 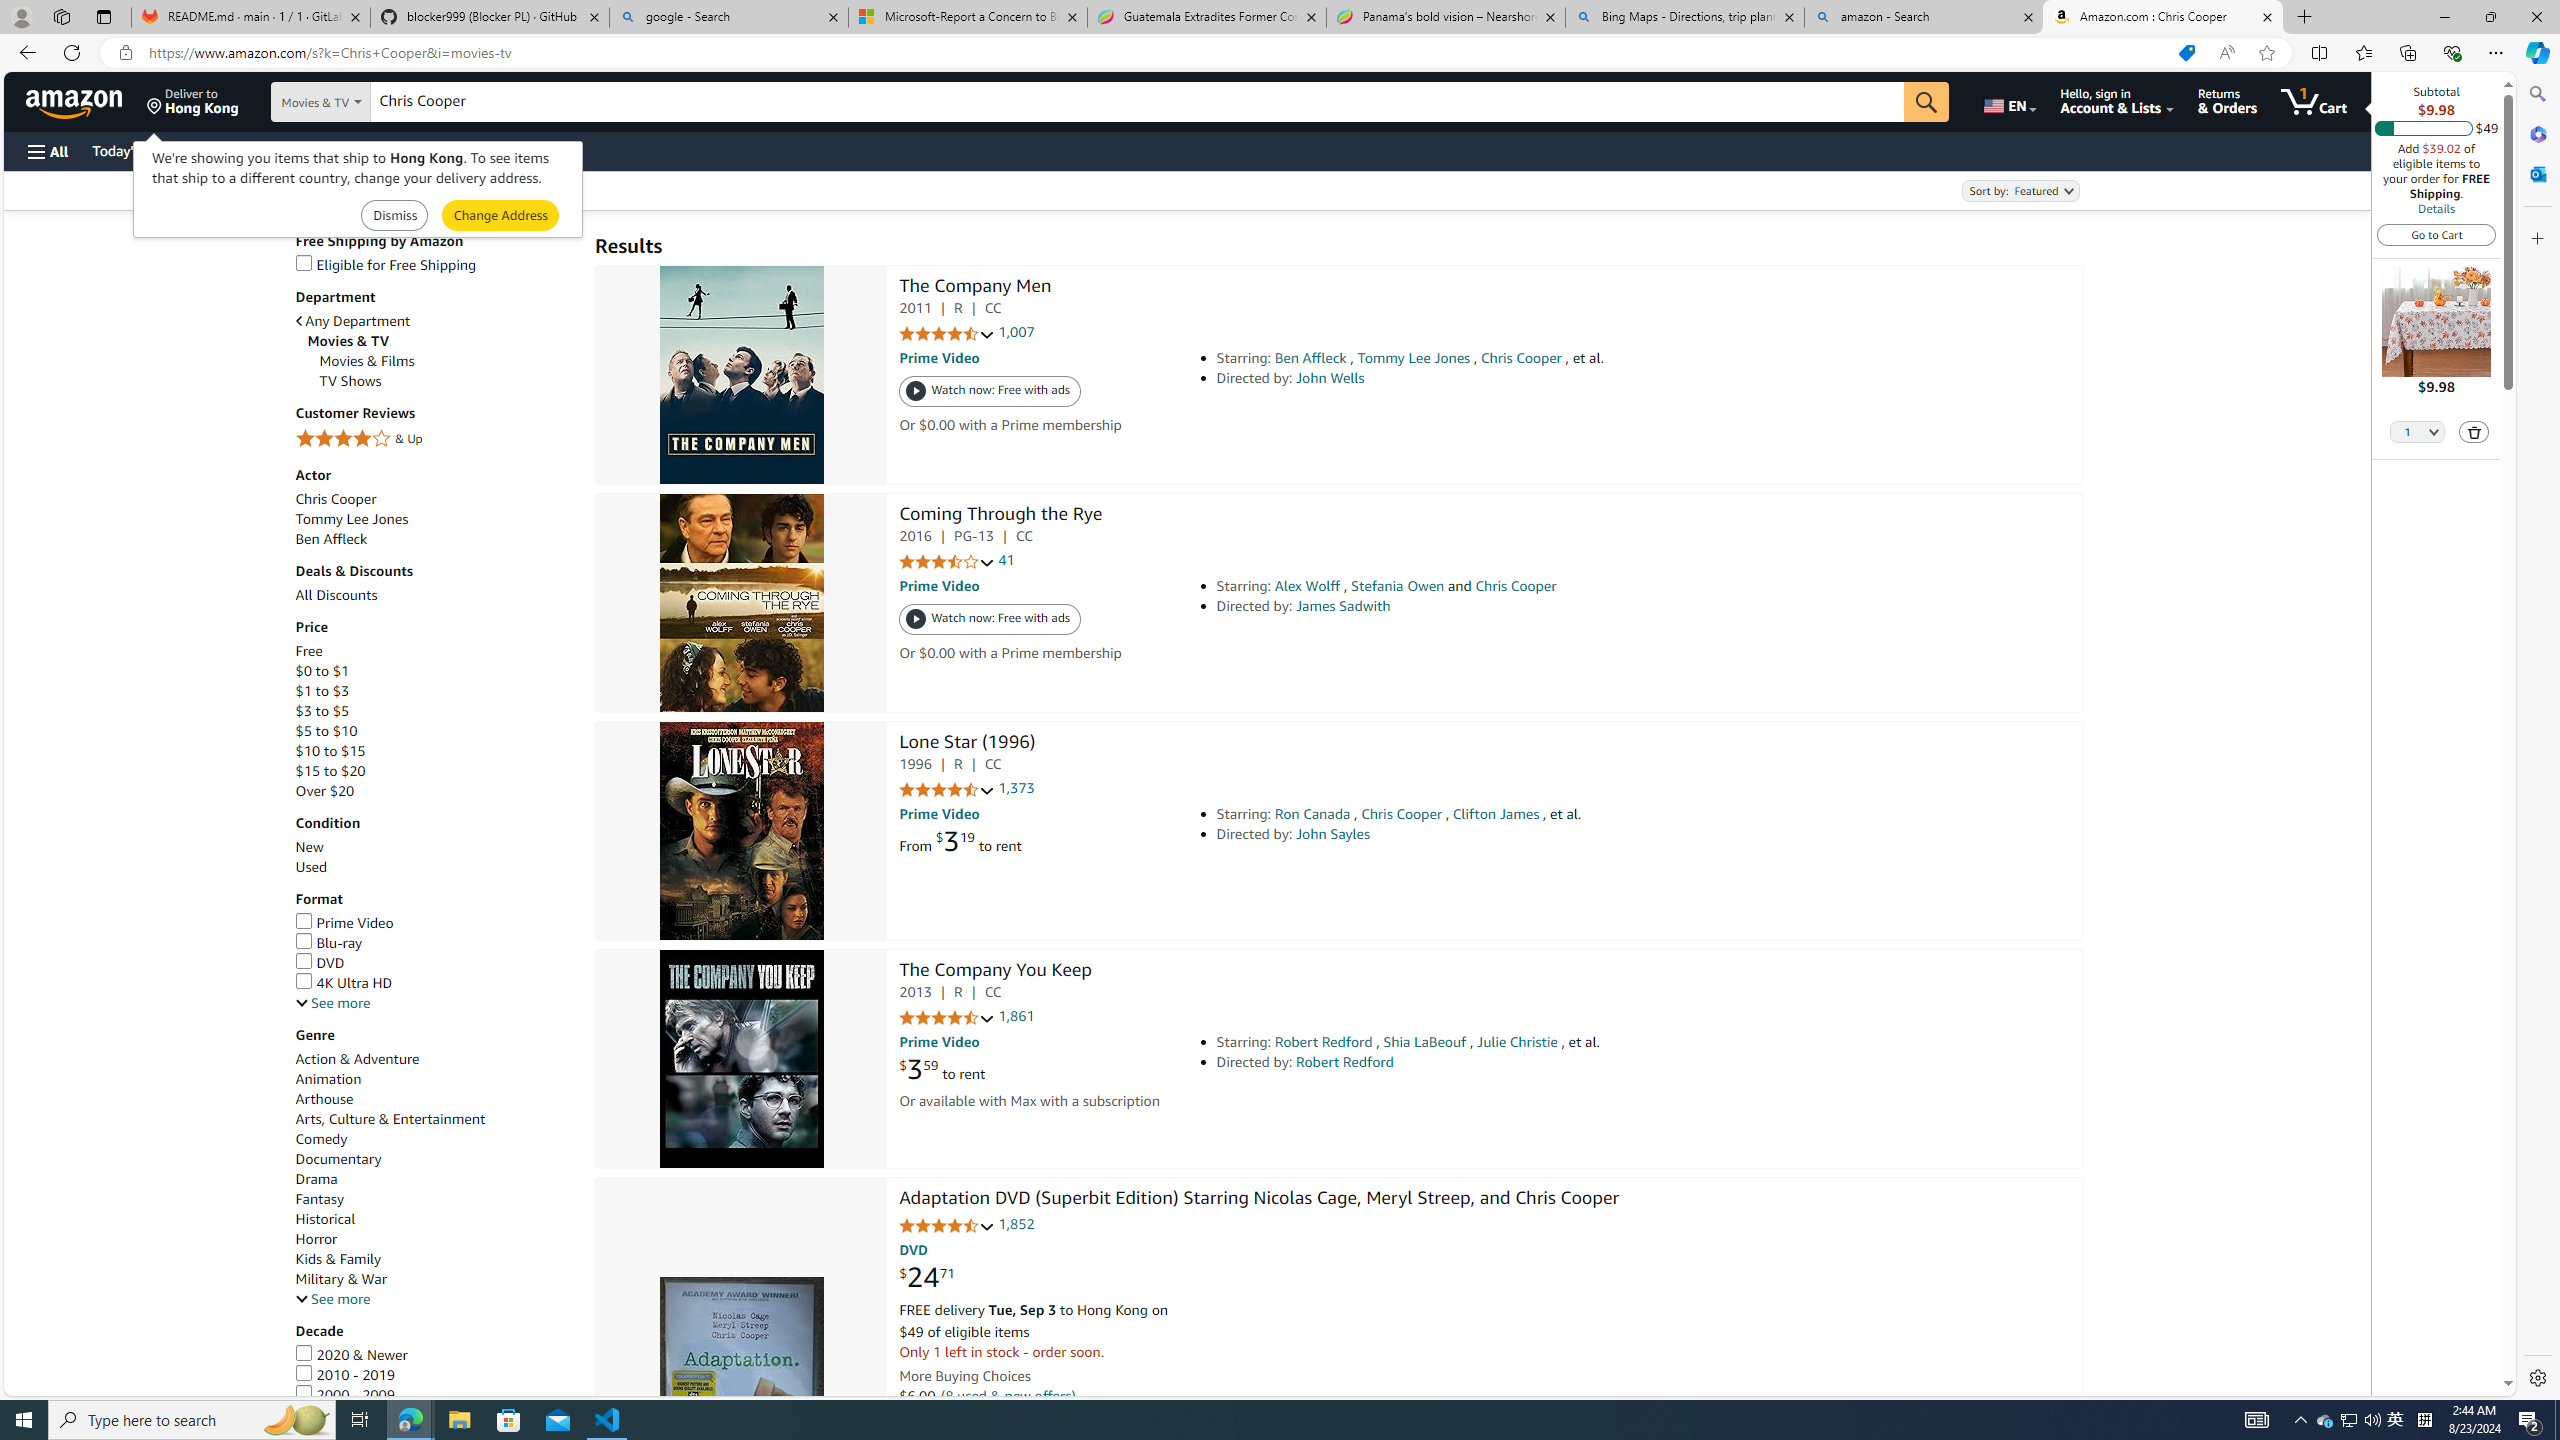 I want to click on TV Shows, so click(x=448, y=381).